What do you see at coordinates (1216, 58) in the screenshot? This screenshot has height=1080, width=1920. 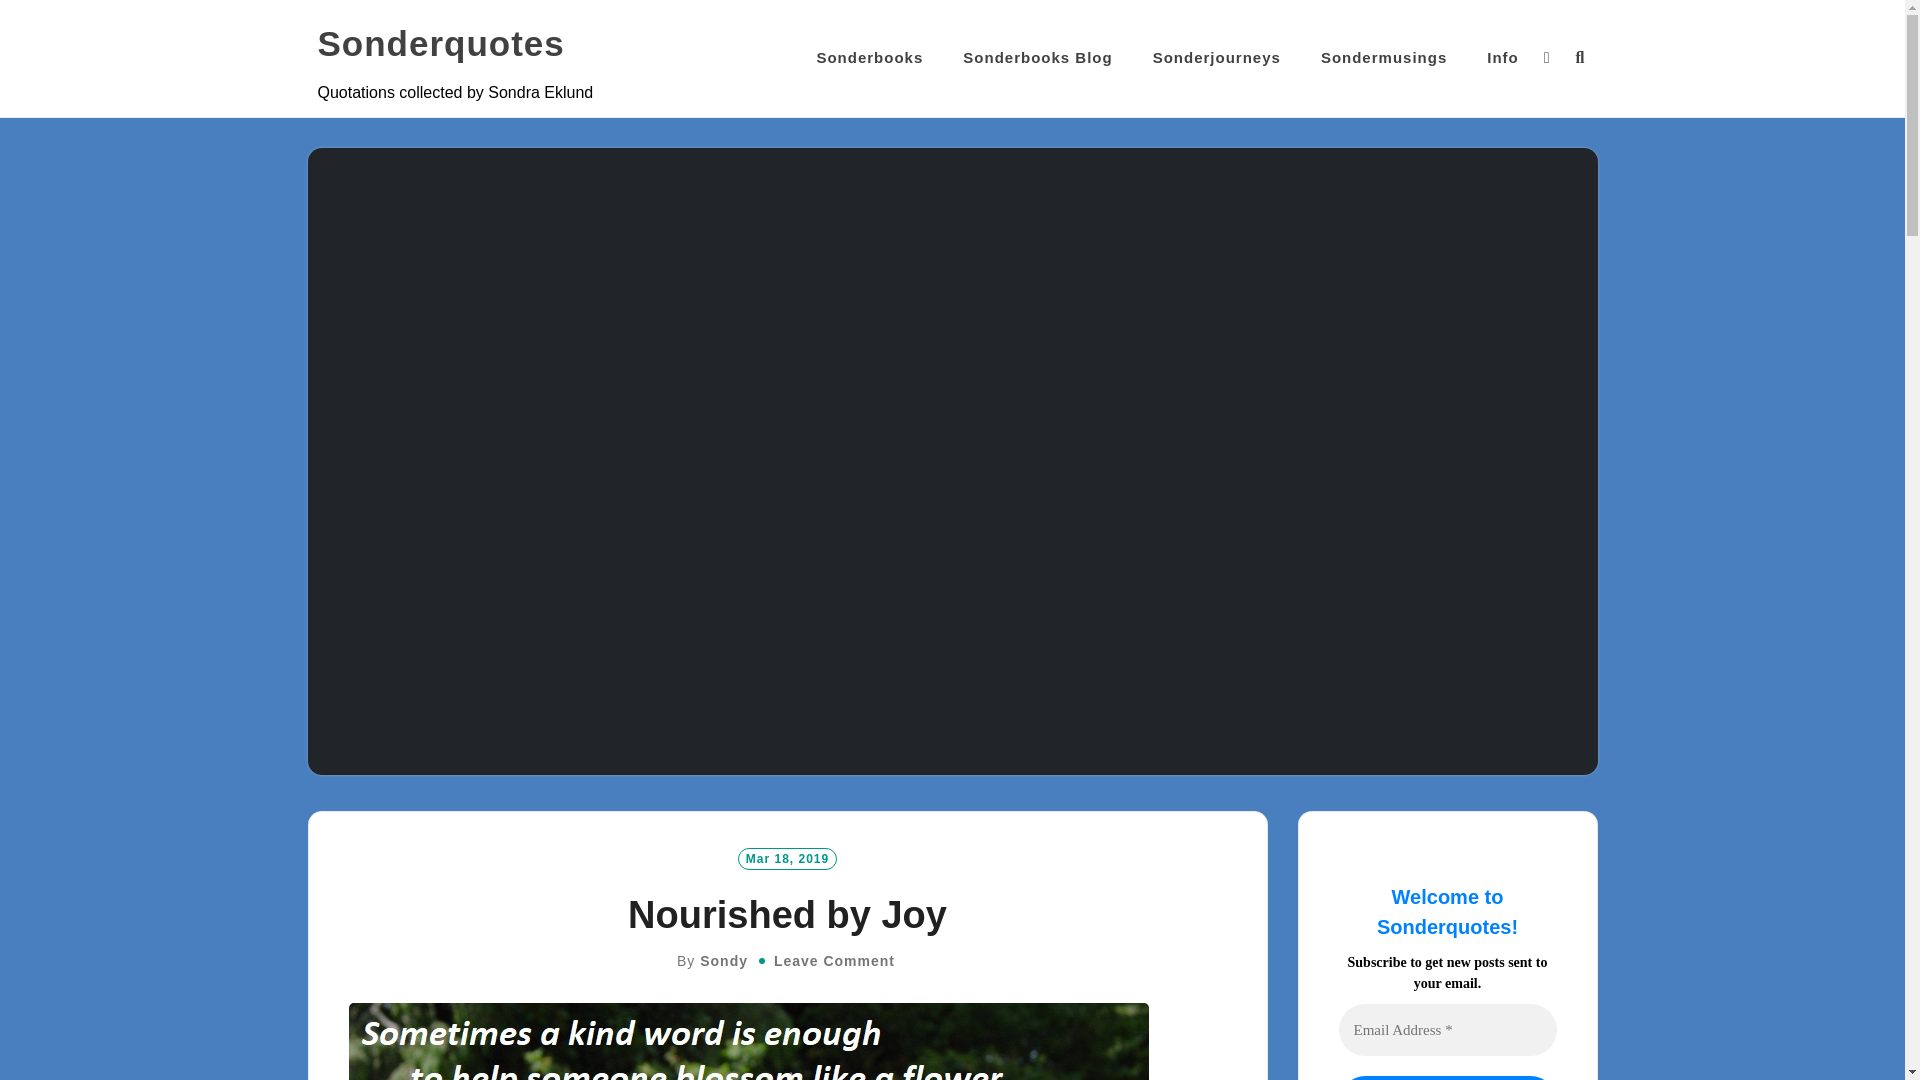 I see `Sonderjourneys` at bounding box center [1216, 58].